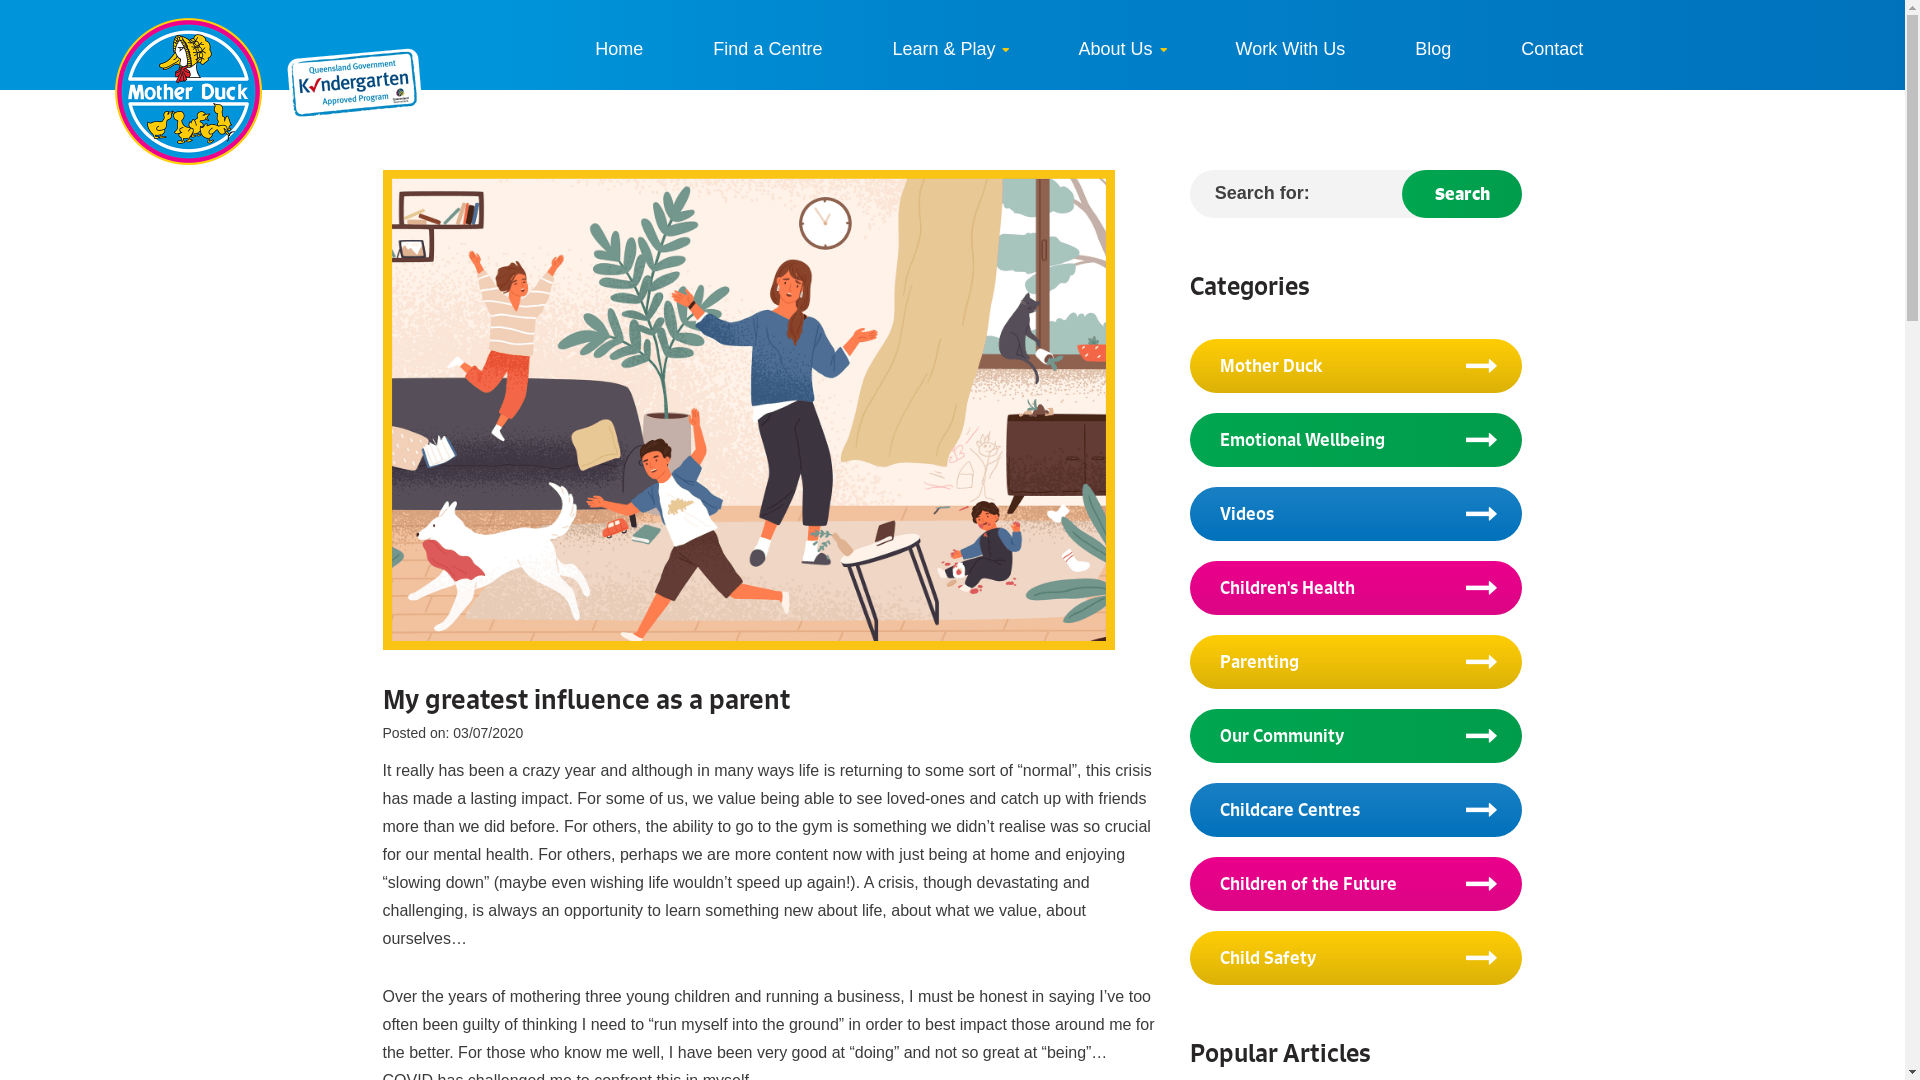  I want to click on Emotional Wellbeing, so click(1356, 440).